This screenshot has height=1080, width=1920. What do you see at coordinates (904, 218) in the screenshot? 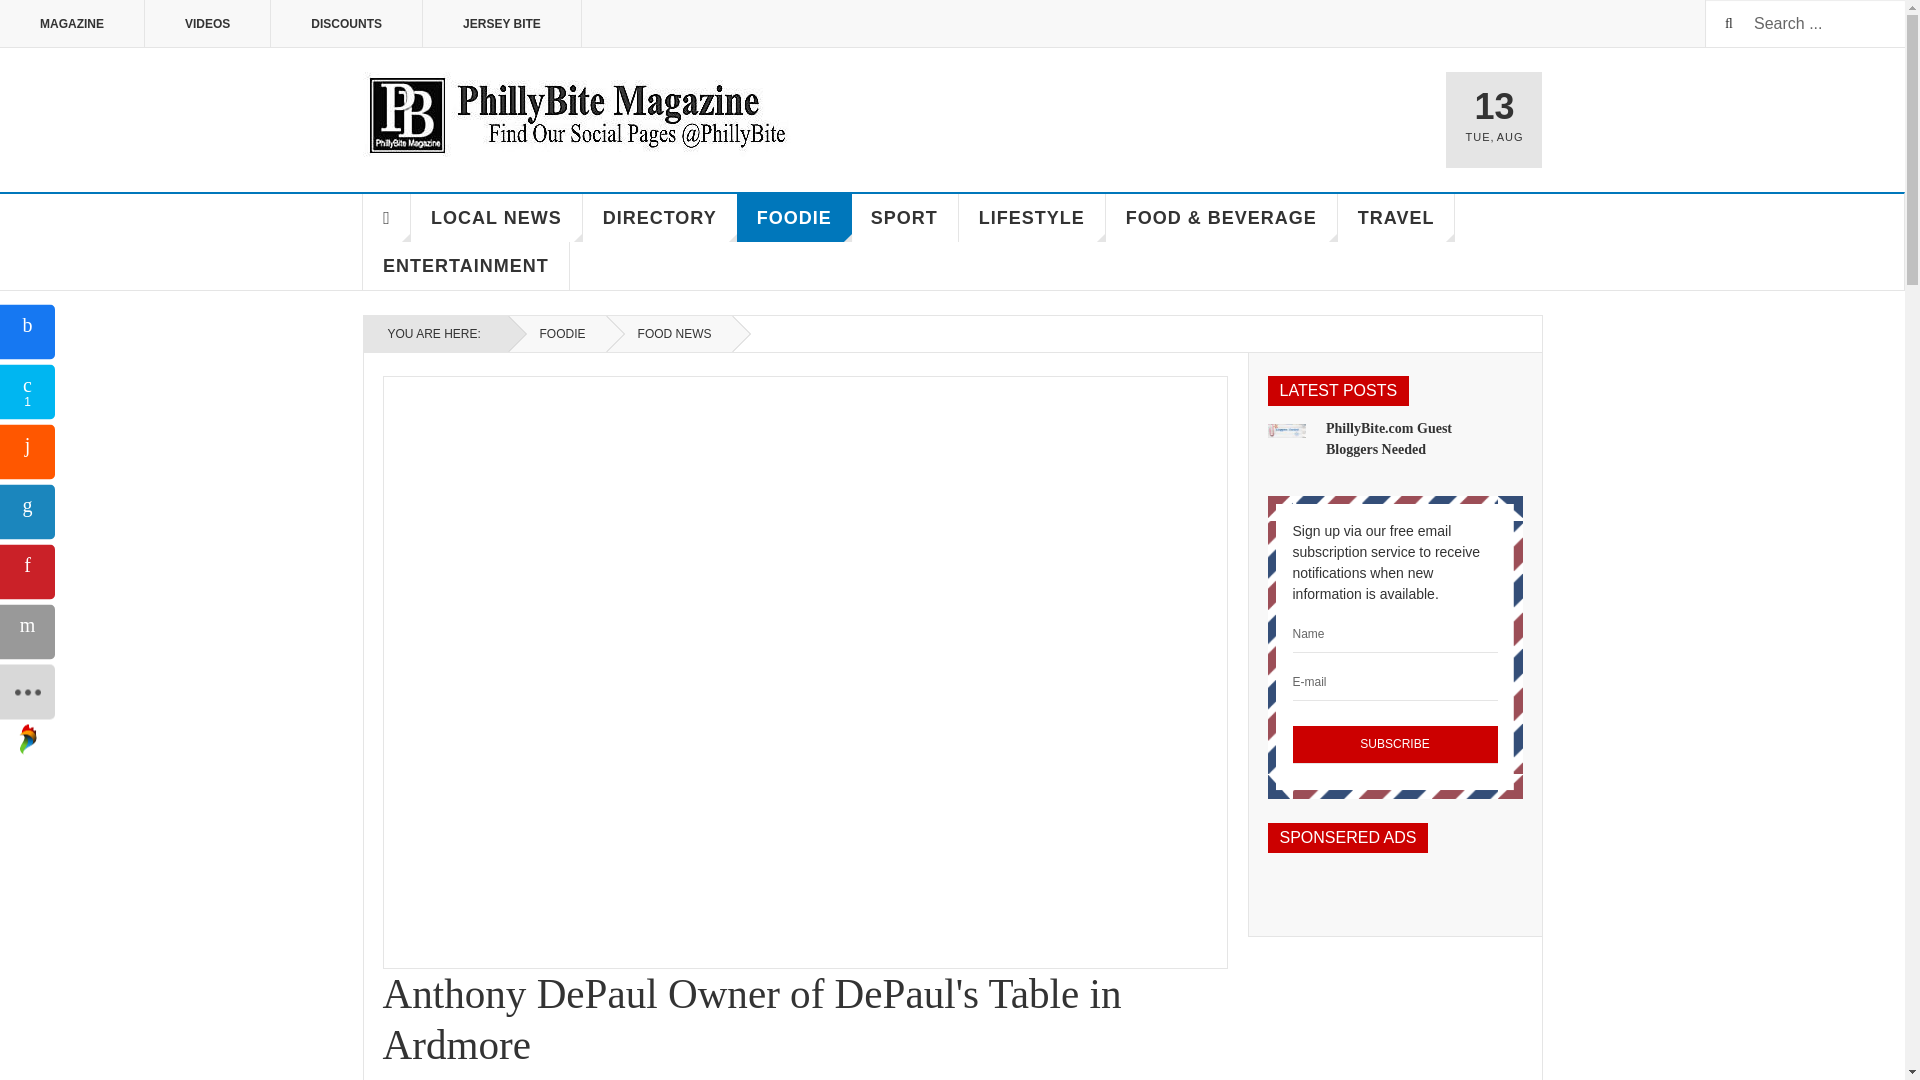
I see `SPORT` at bounding box center [904, 218].